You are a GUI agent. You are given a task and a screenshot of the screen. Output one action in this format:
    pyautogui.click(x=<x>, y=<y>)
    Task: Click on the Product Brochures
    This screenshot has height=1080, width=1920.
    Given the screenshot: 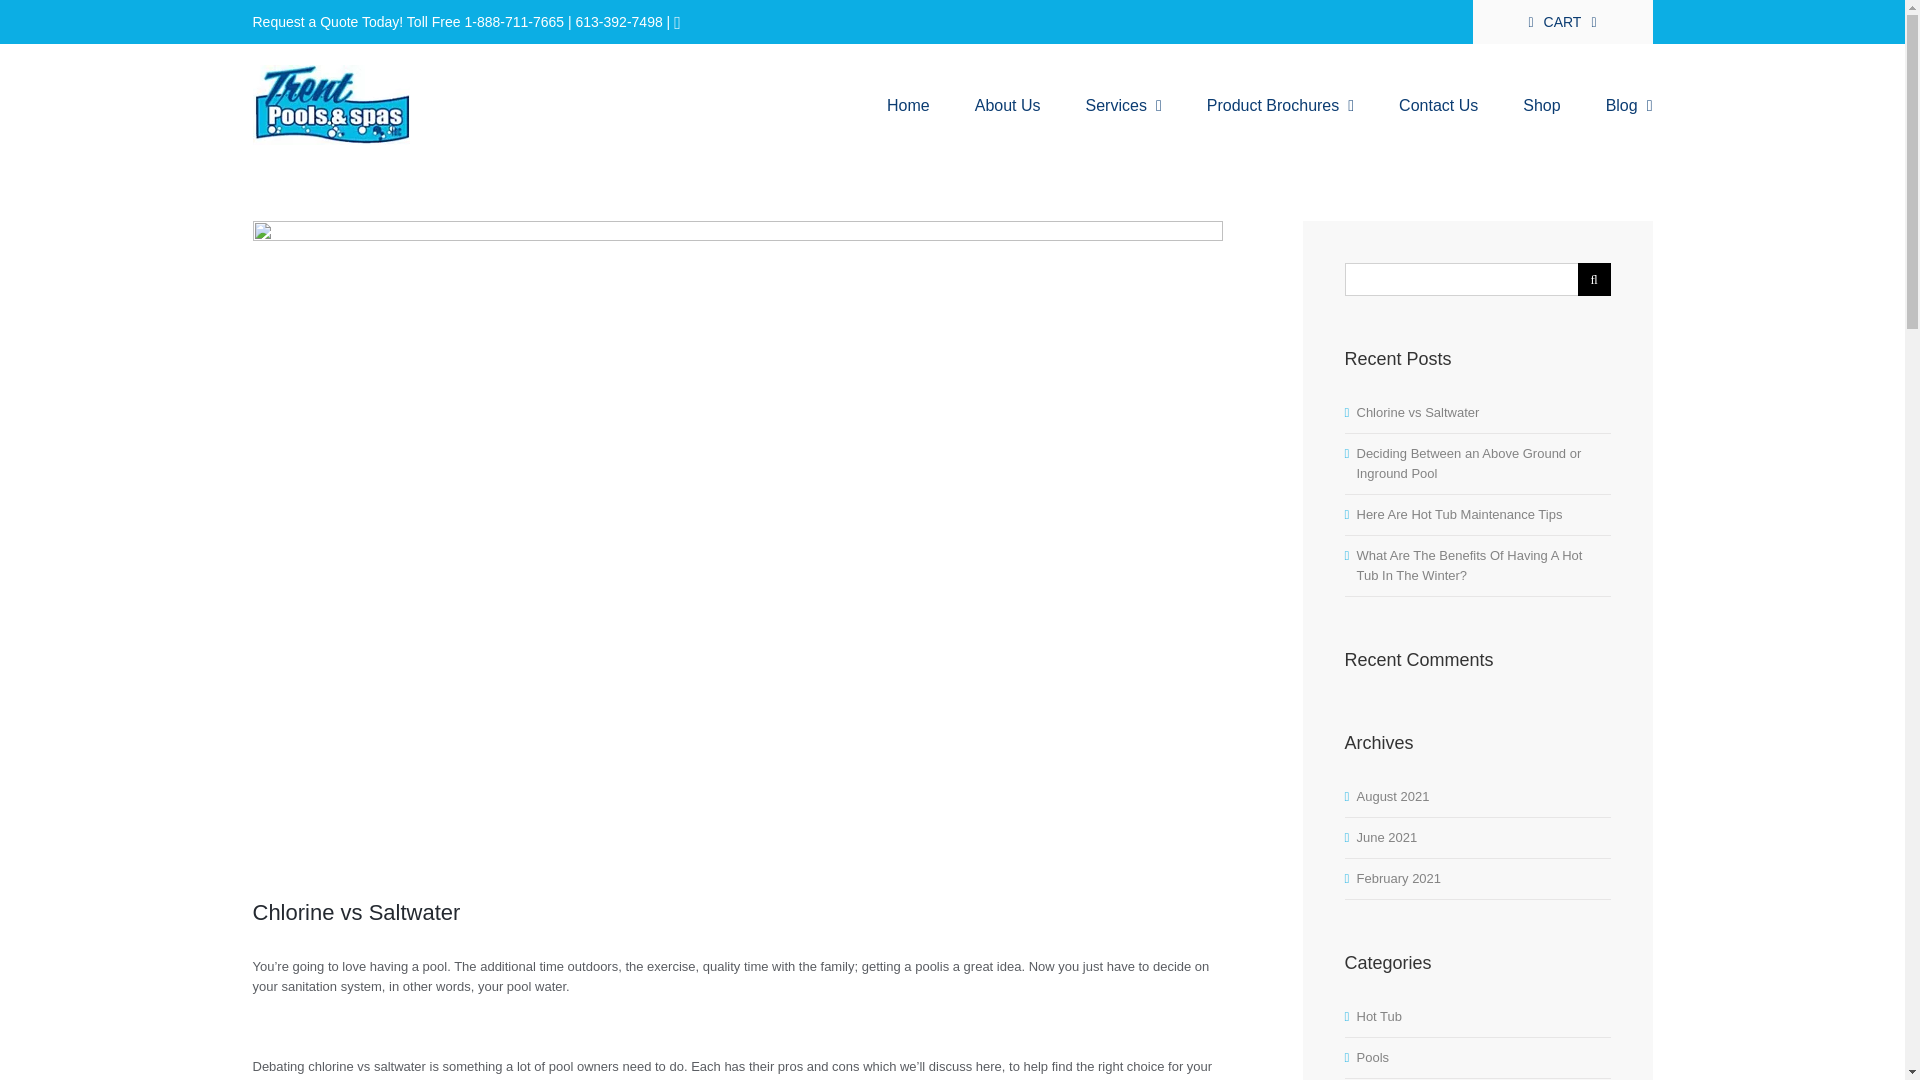 What is the action you would take?
    pyautogui.click(x=1280, y=105)
    